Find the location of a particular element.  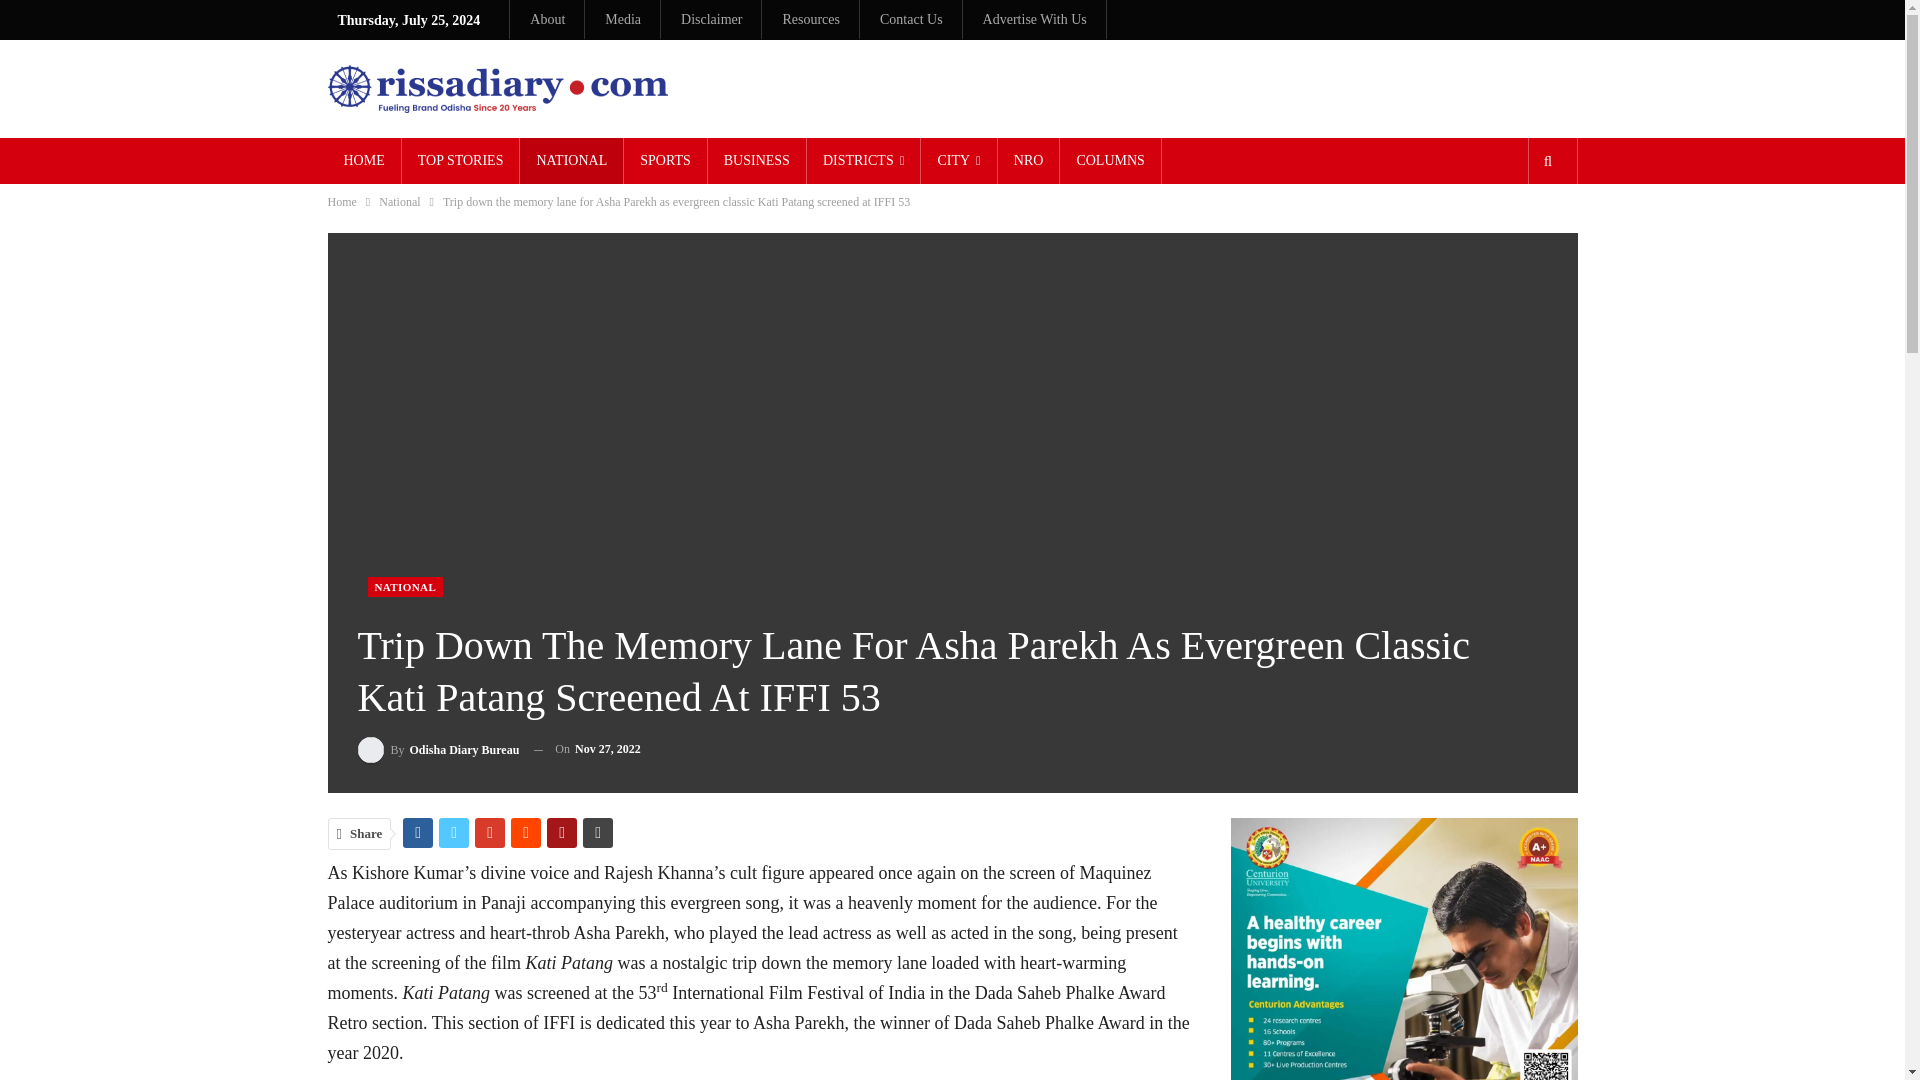

HOME is located at coordinates (364, 160).